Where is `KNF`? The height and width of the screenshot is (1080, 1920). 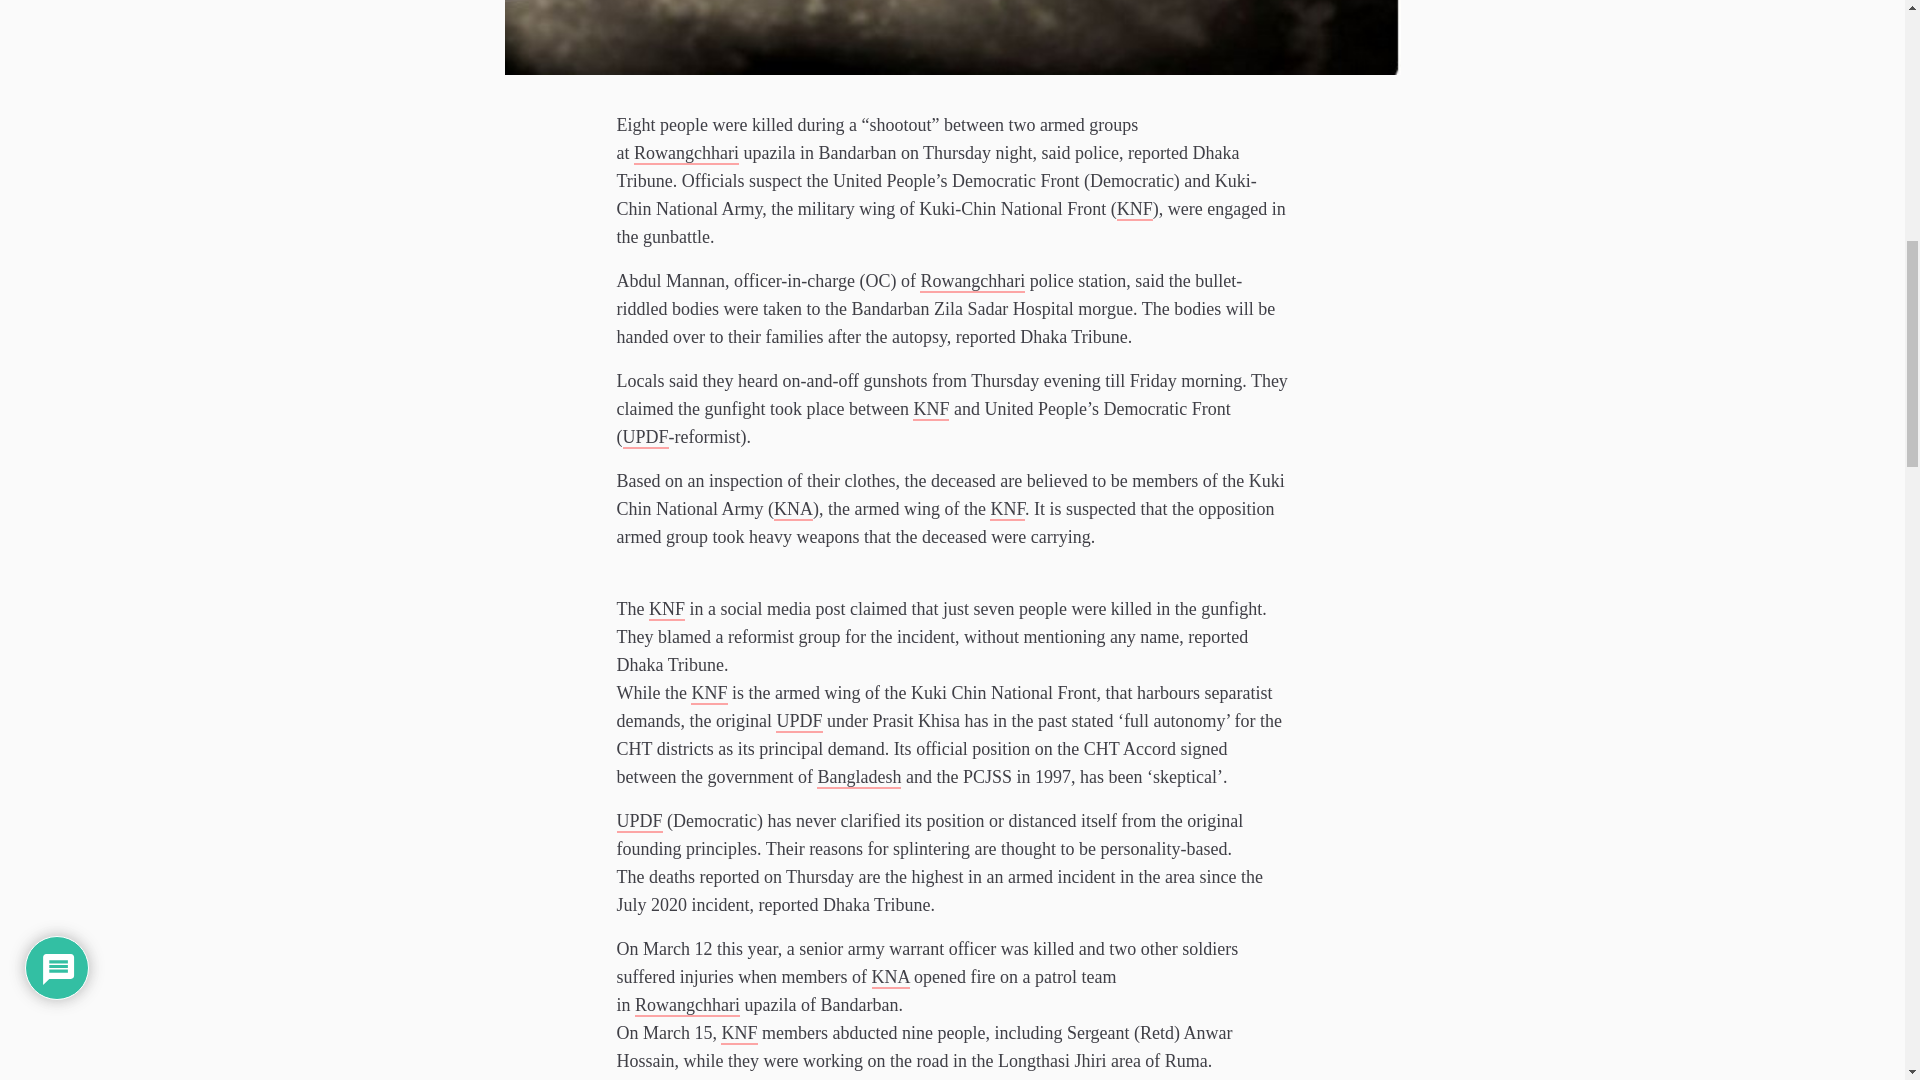
KNF is located at coordinates (1008, 508).